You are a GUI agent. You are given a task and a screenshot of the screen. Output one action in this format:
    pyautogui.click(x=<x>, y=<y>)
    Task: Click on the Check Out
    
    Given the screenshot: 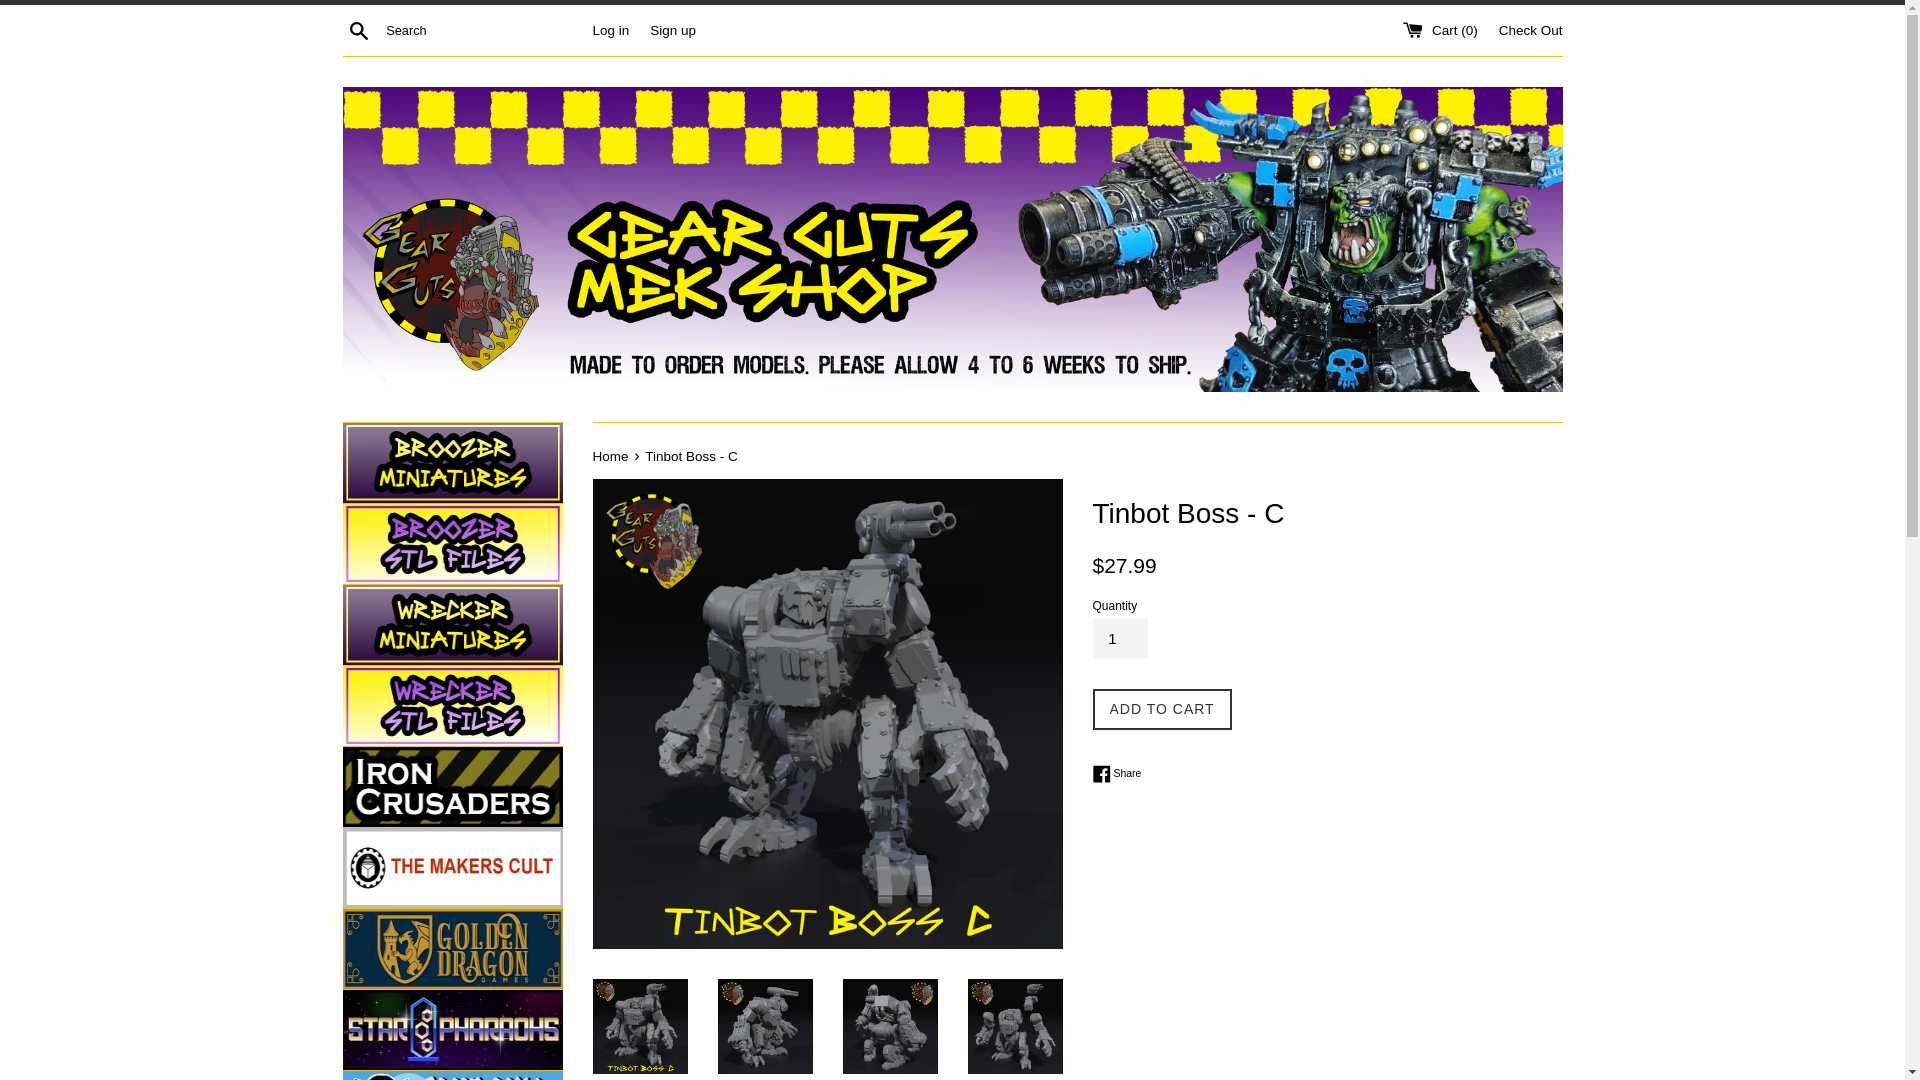 What is the action you would take?
    pyautogui.click(x=1530, y=28)
    